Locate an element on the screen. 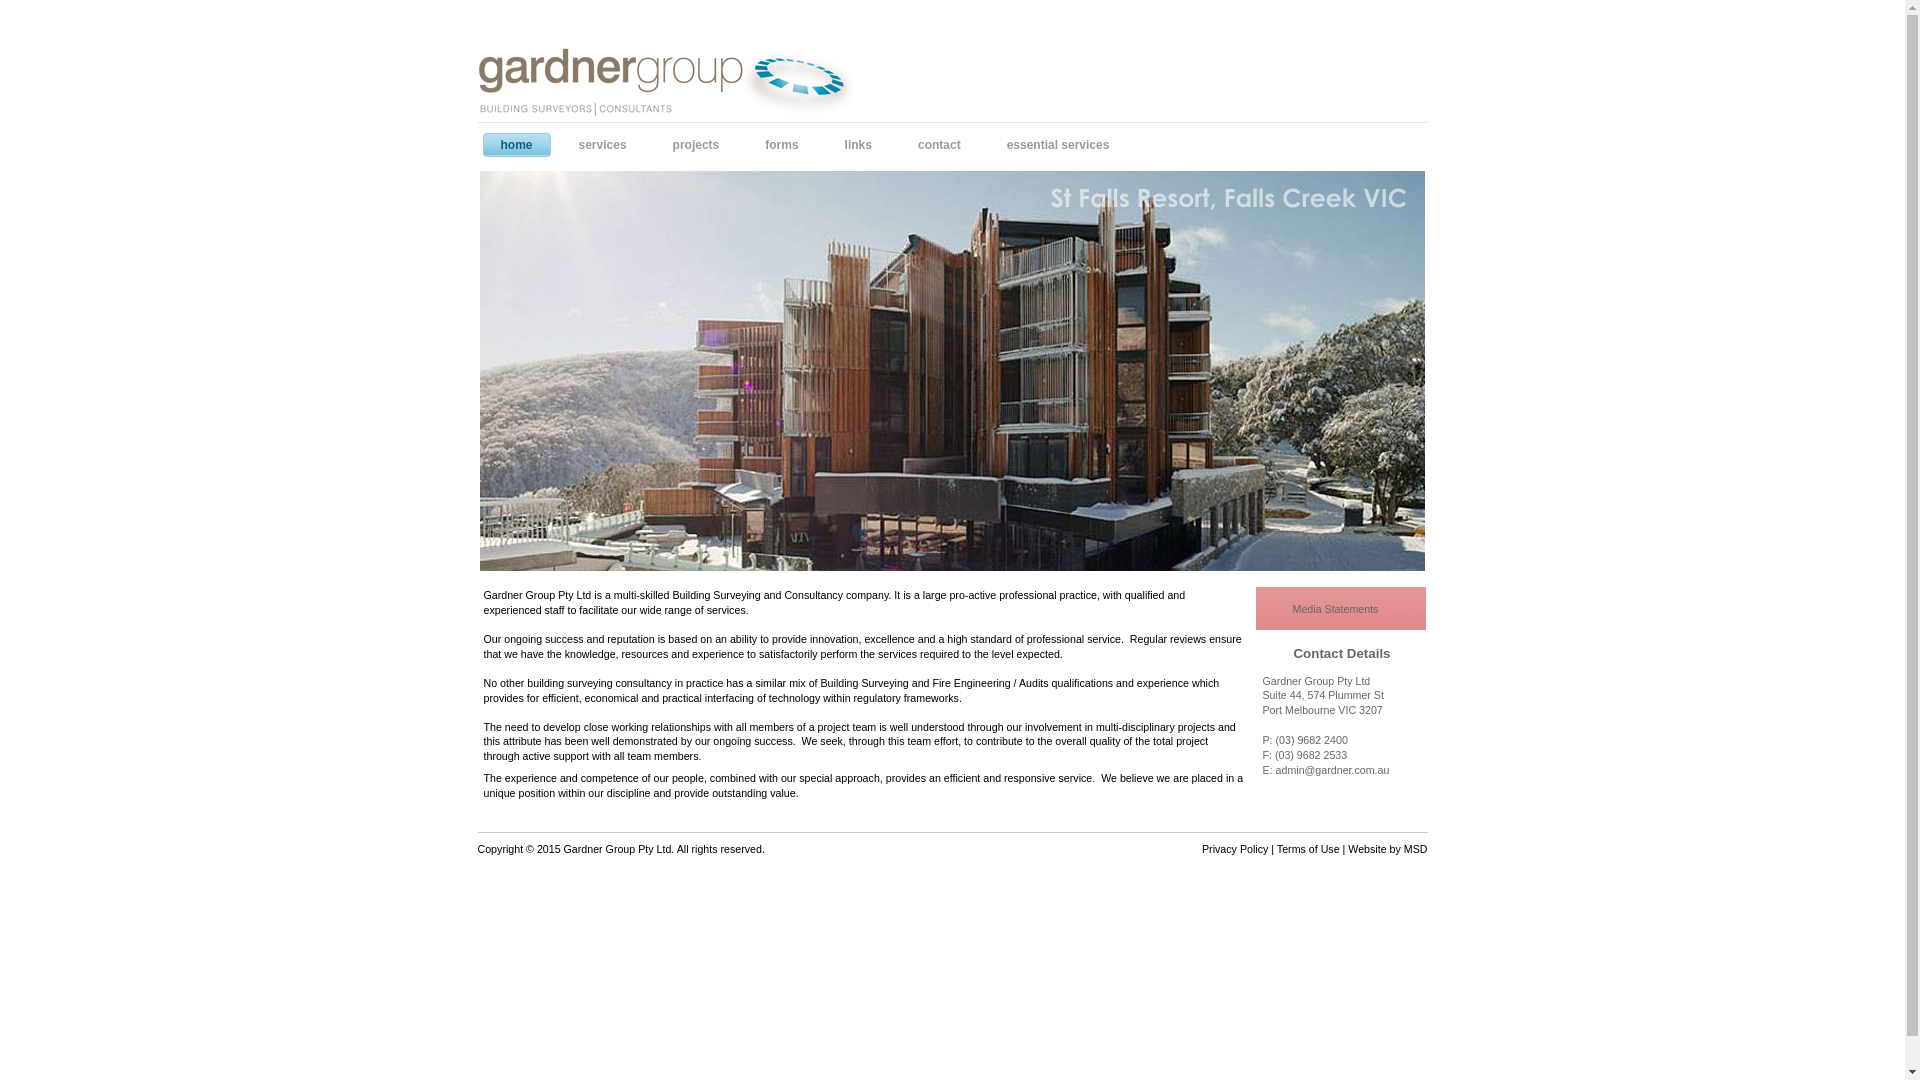  admin@gardner.com.au is located at coordinates (1338, 772).